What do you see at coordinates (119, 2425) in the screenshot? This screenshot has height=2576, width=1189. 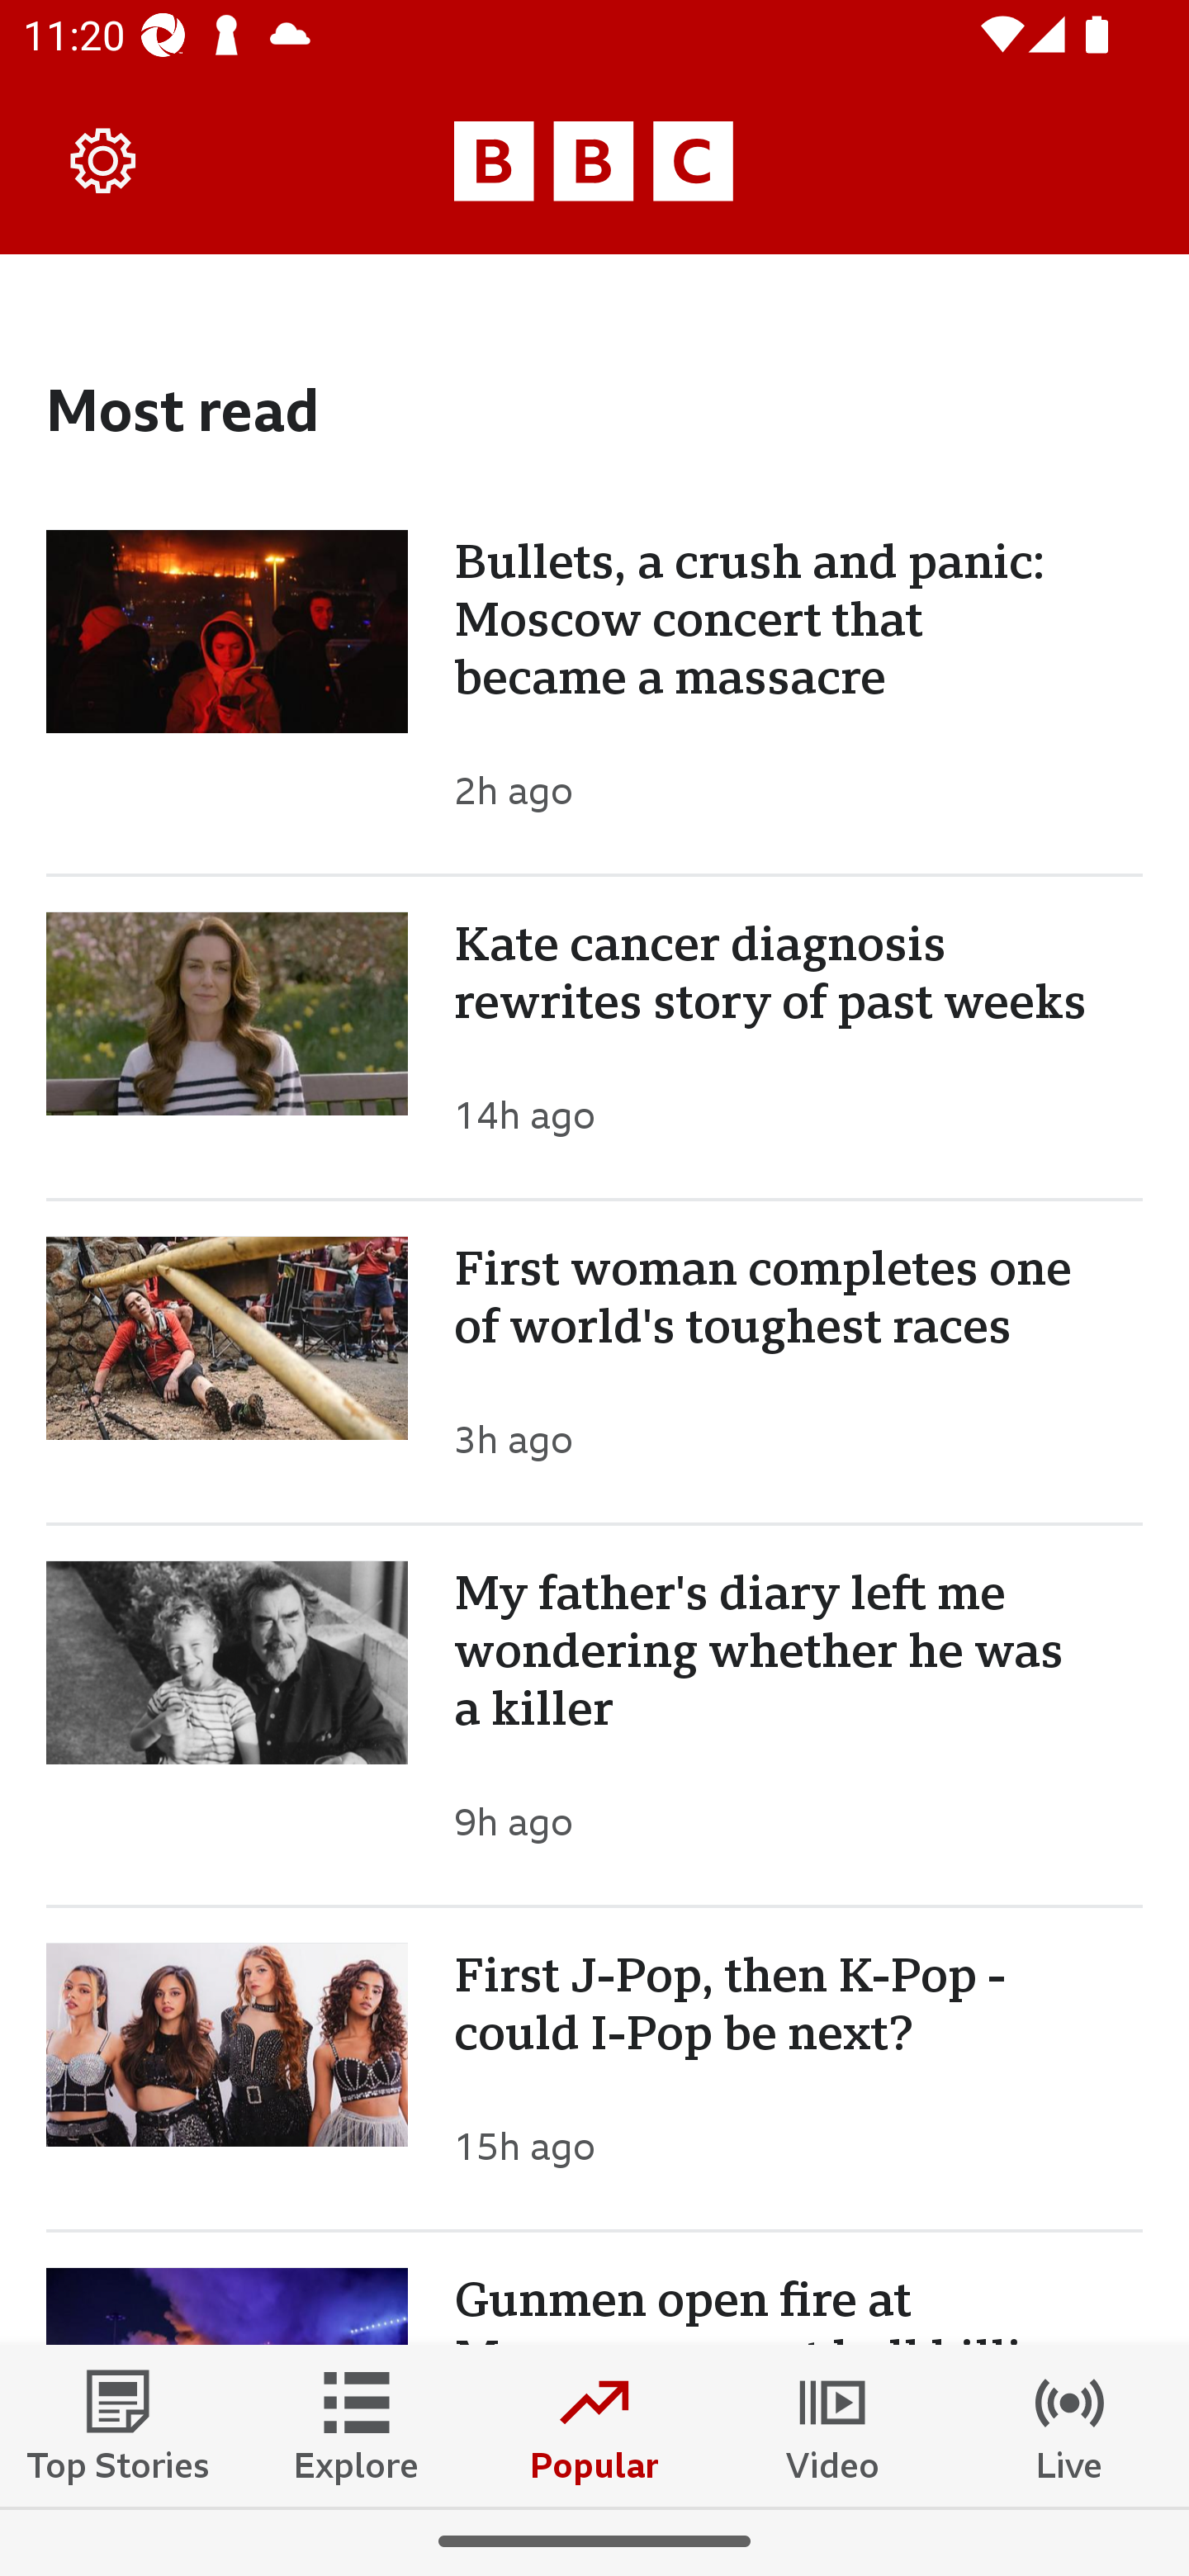 I see `Top Stories` at bounding box center [119, 2425].